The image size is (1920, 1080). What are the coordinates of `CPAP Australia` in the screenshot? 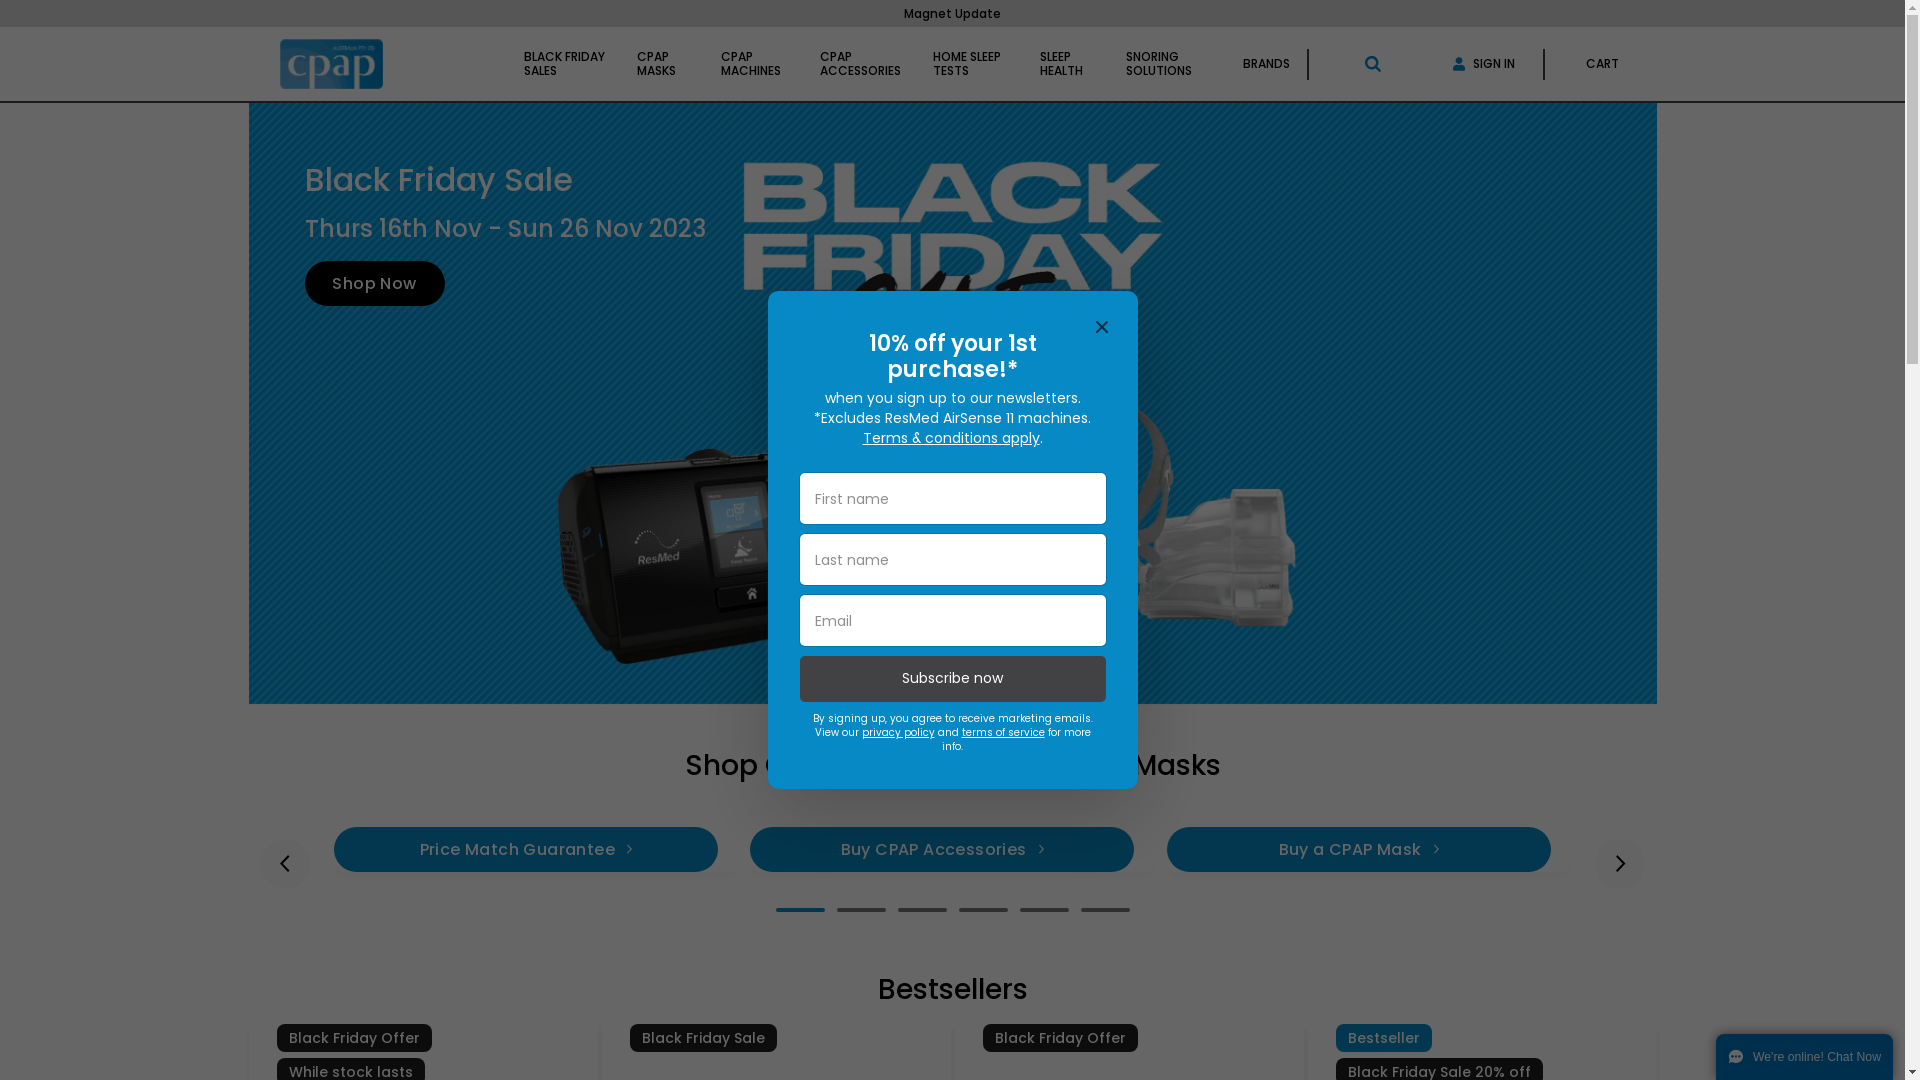 It's located at (332, 64).